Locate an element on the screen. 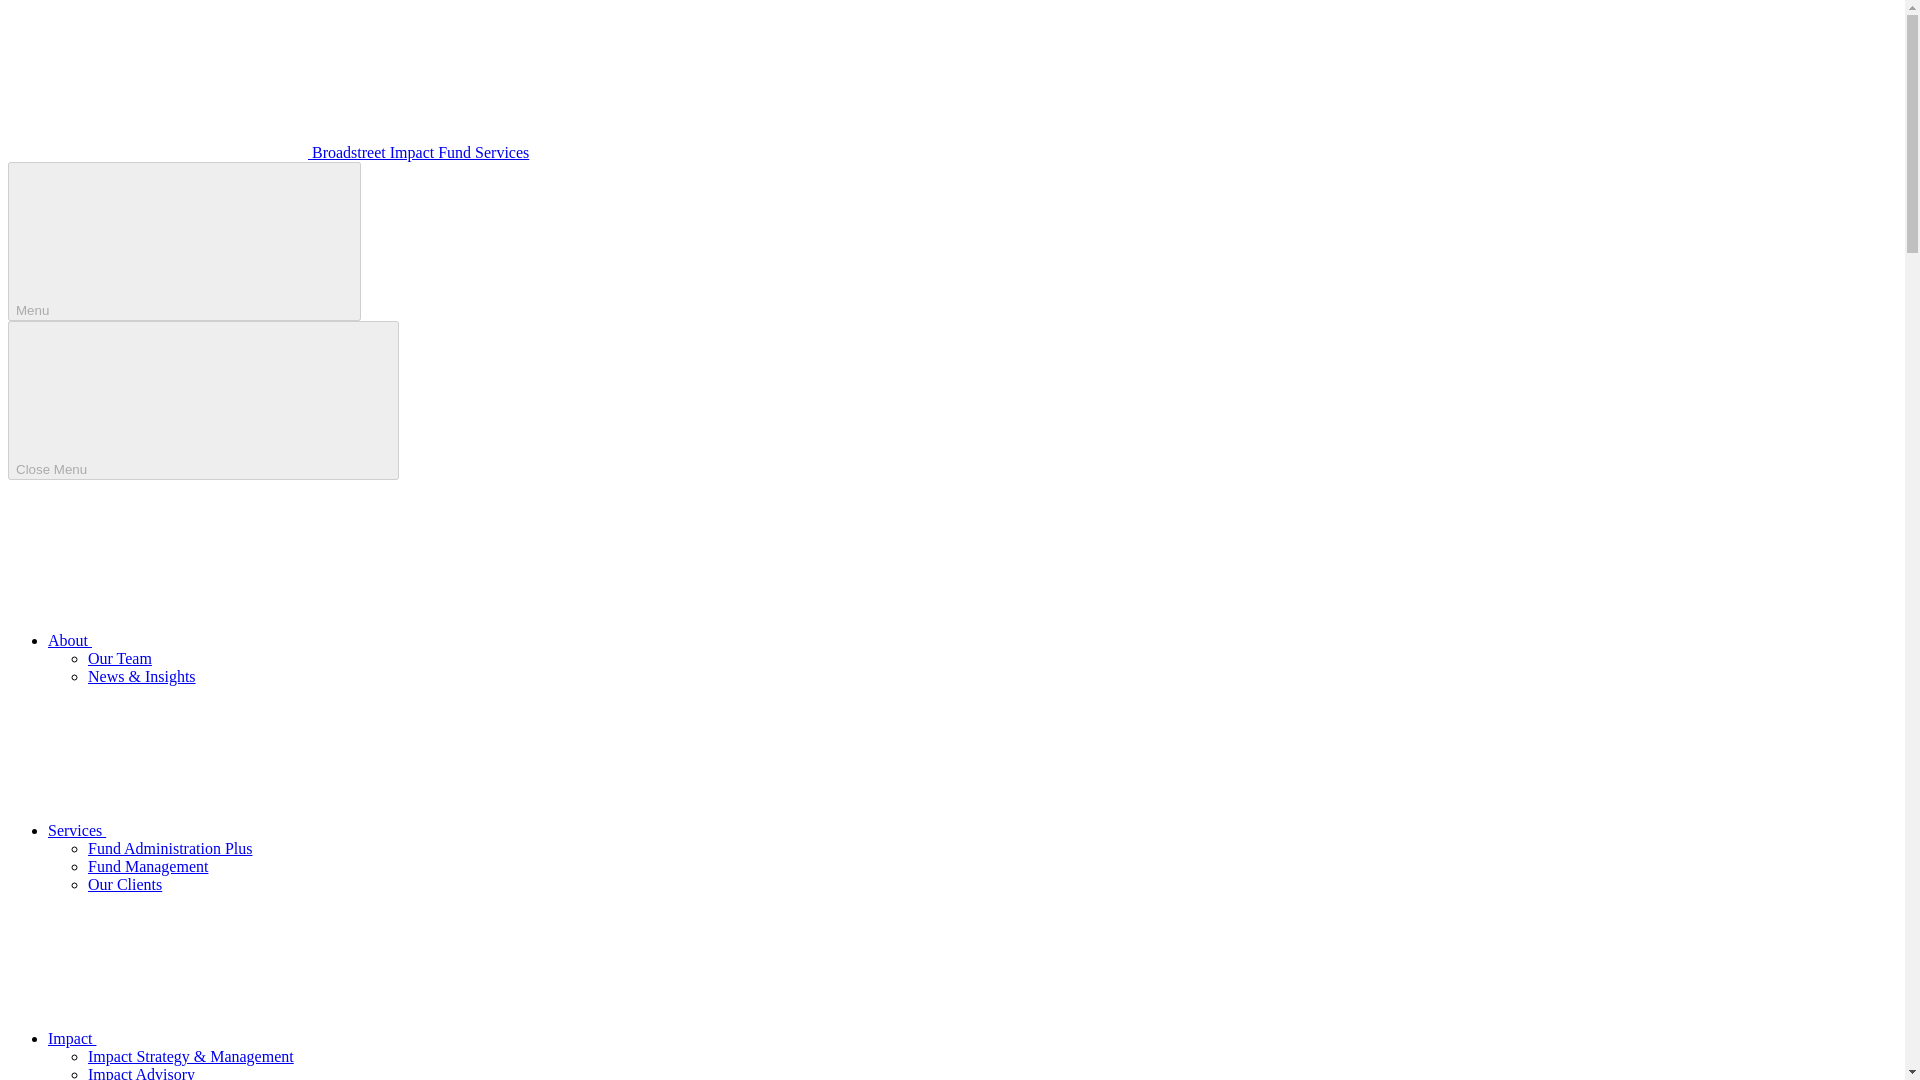 The width and height of the screenshot is (1920, 1080). Impact Advisory is located at coordinates (142, 1072).